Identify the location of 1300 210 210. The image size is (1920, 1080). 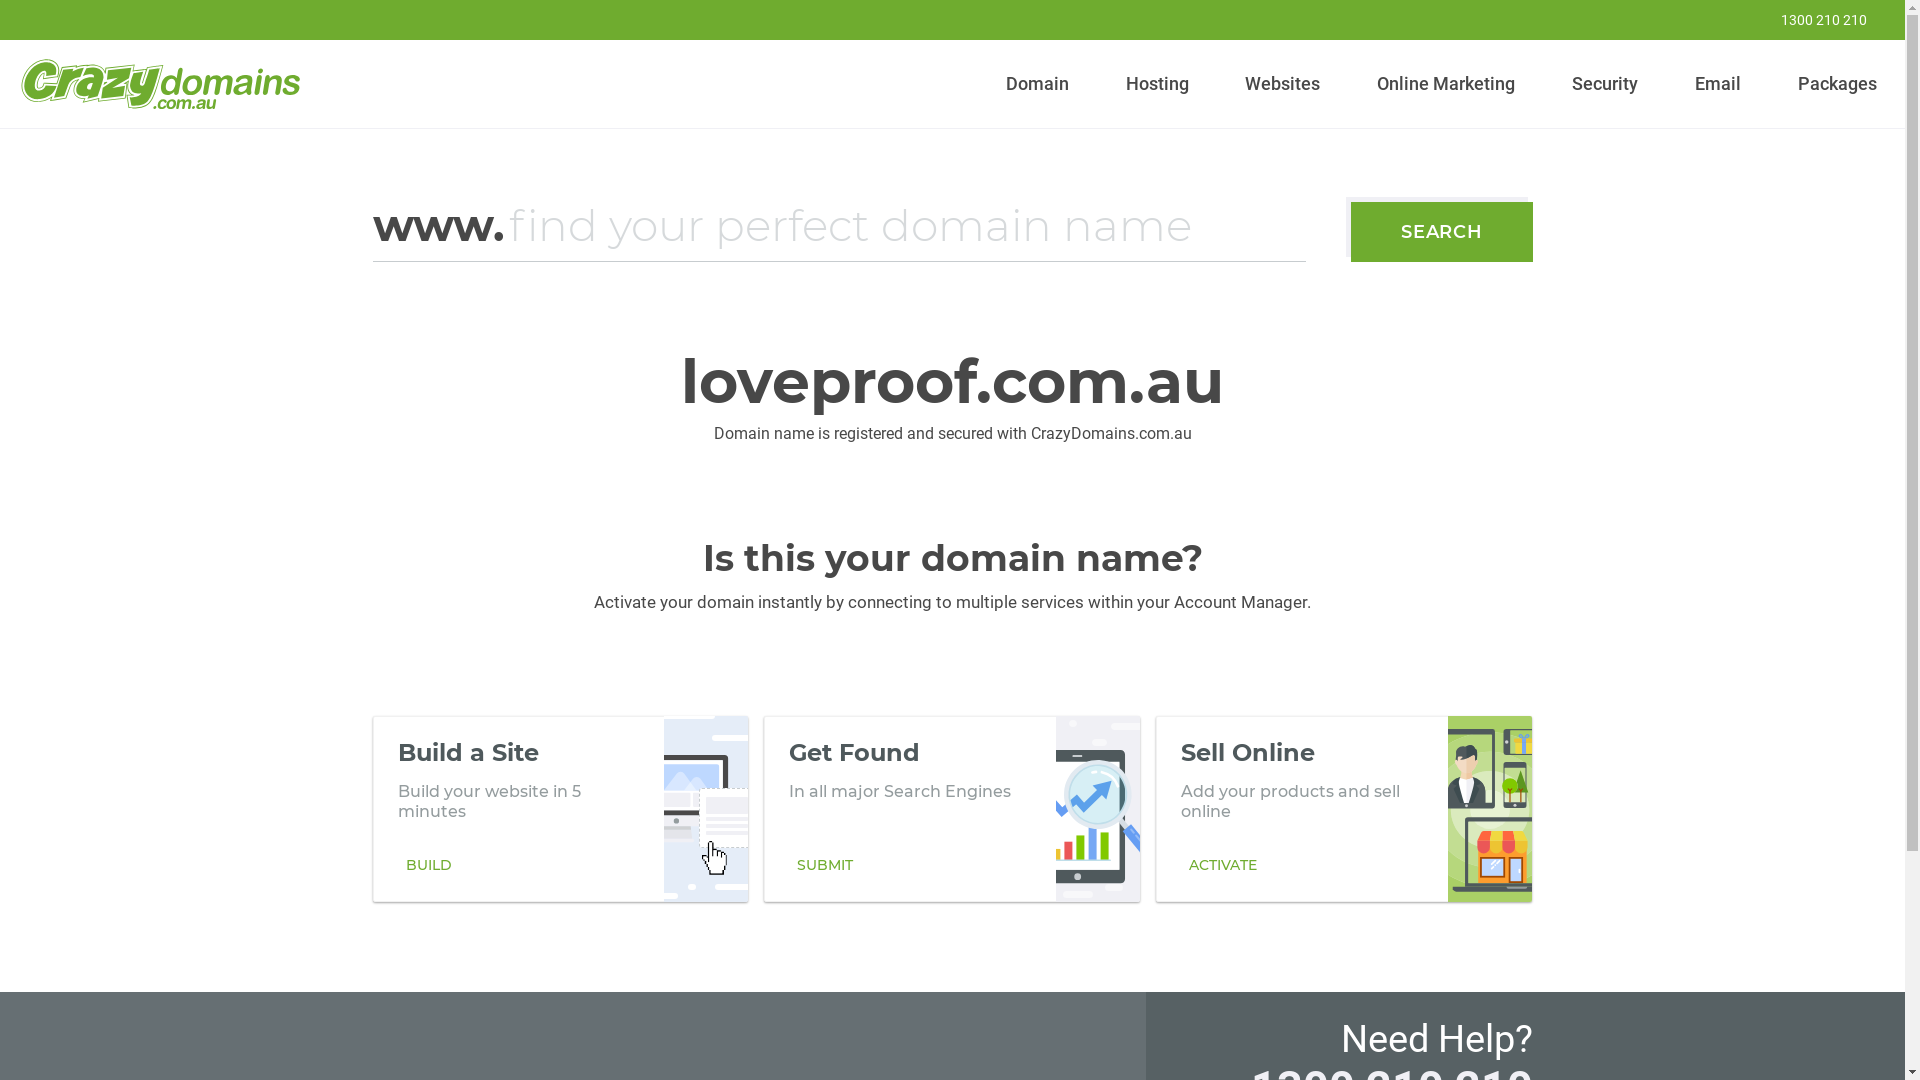
(1811, 20).